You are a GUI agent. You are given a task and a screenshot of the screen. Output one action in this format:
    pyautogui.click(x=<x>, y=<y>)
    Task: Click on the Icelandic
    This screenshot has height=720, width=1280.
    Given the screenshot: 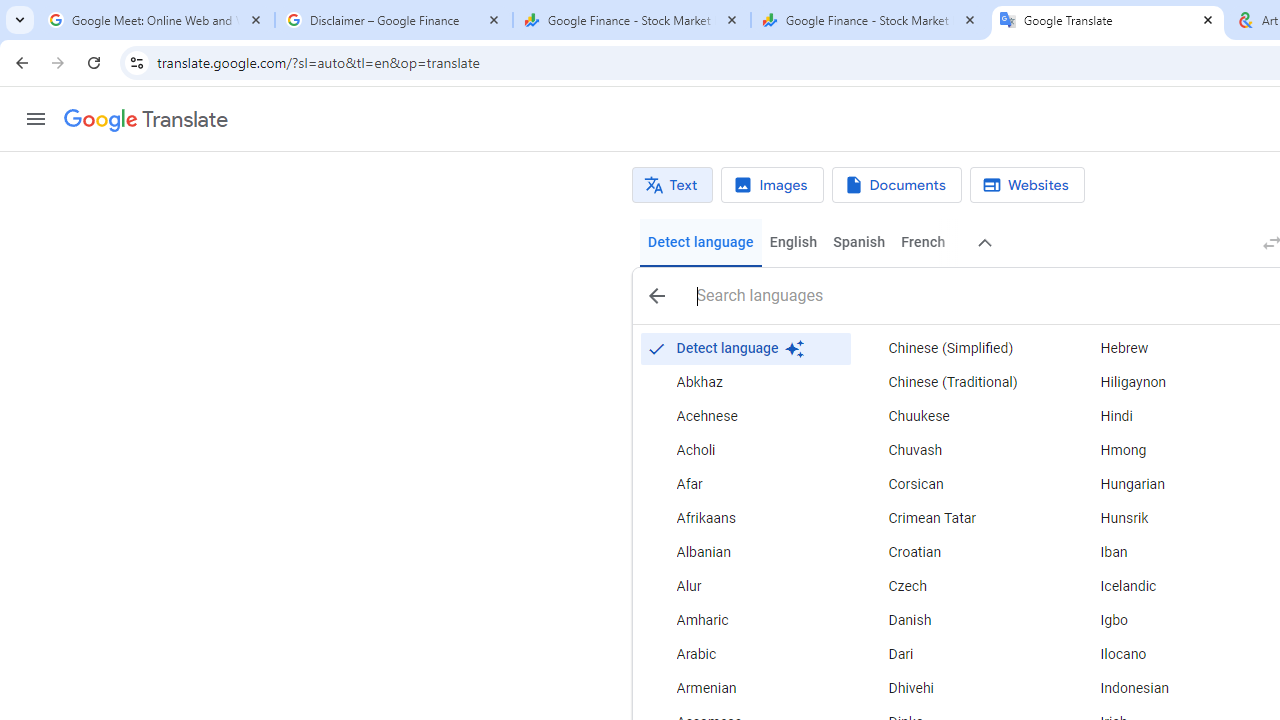 What is the action you would take?
    pyautogui.click(x=1168, y=586)
    